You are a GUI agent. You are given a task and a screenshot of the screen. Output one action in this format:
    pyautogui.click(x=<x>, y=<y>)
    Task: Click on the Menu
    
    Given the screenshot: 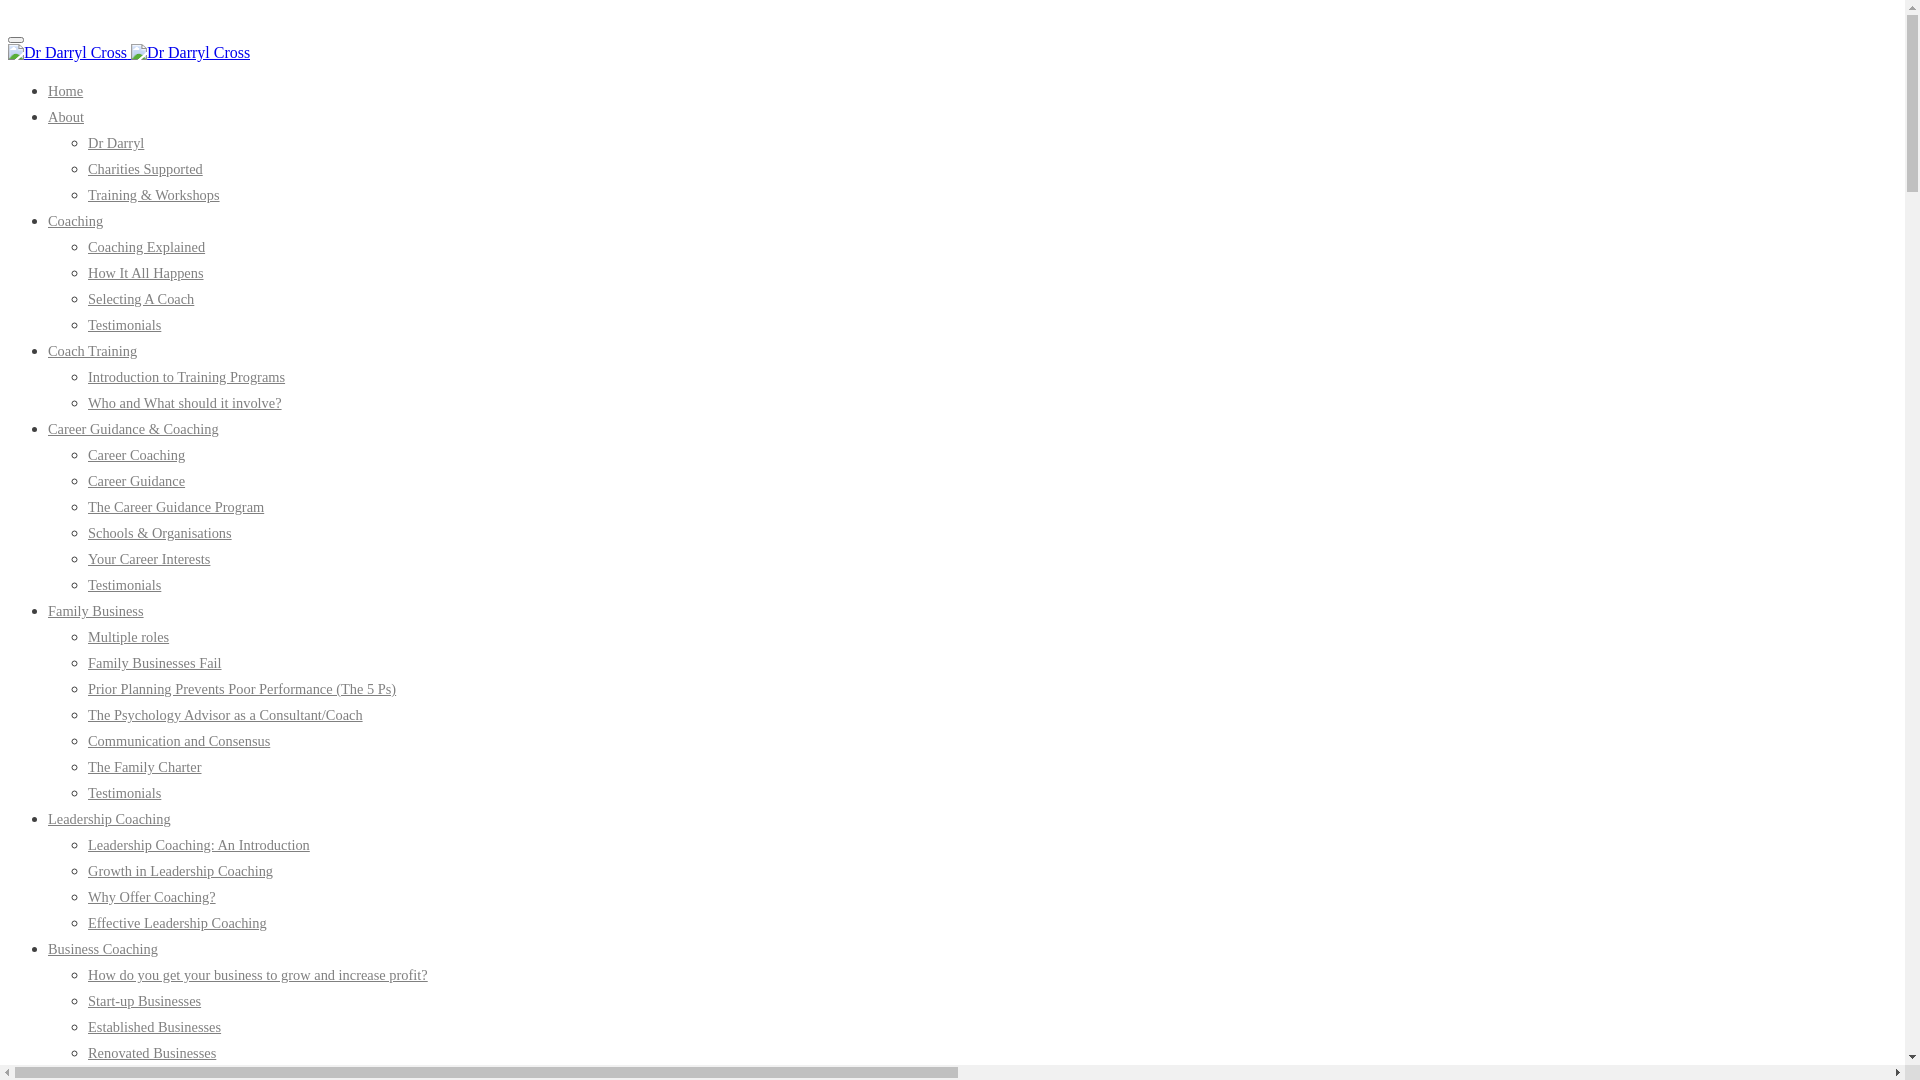 What is the action you would take?
    pyautogui.click(x=16, y=40)
    